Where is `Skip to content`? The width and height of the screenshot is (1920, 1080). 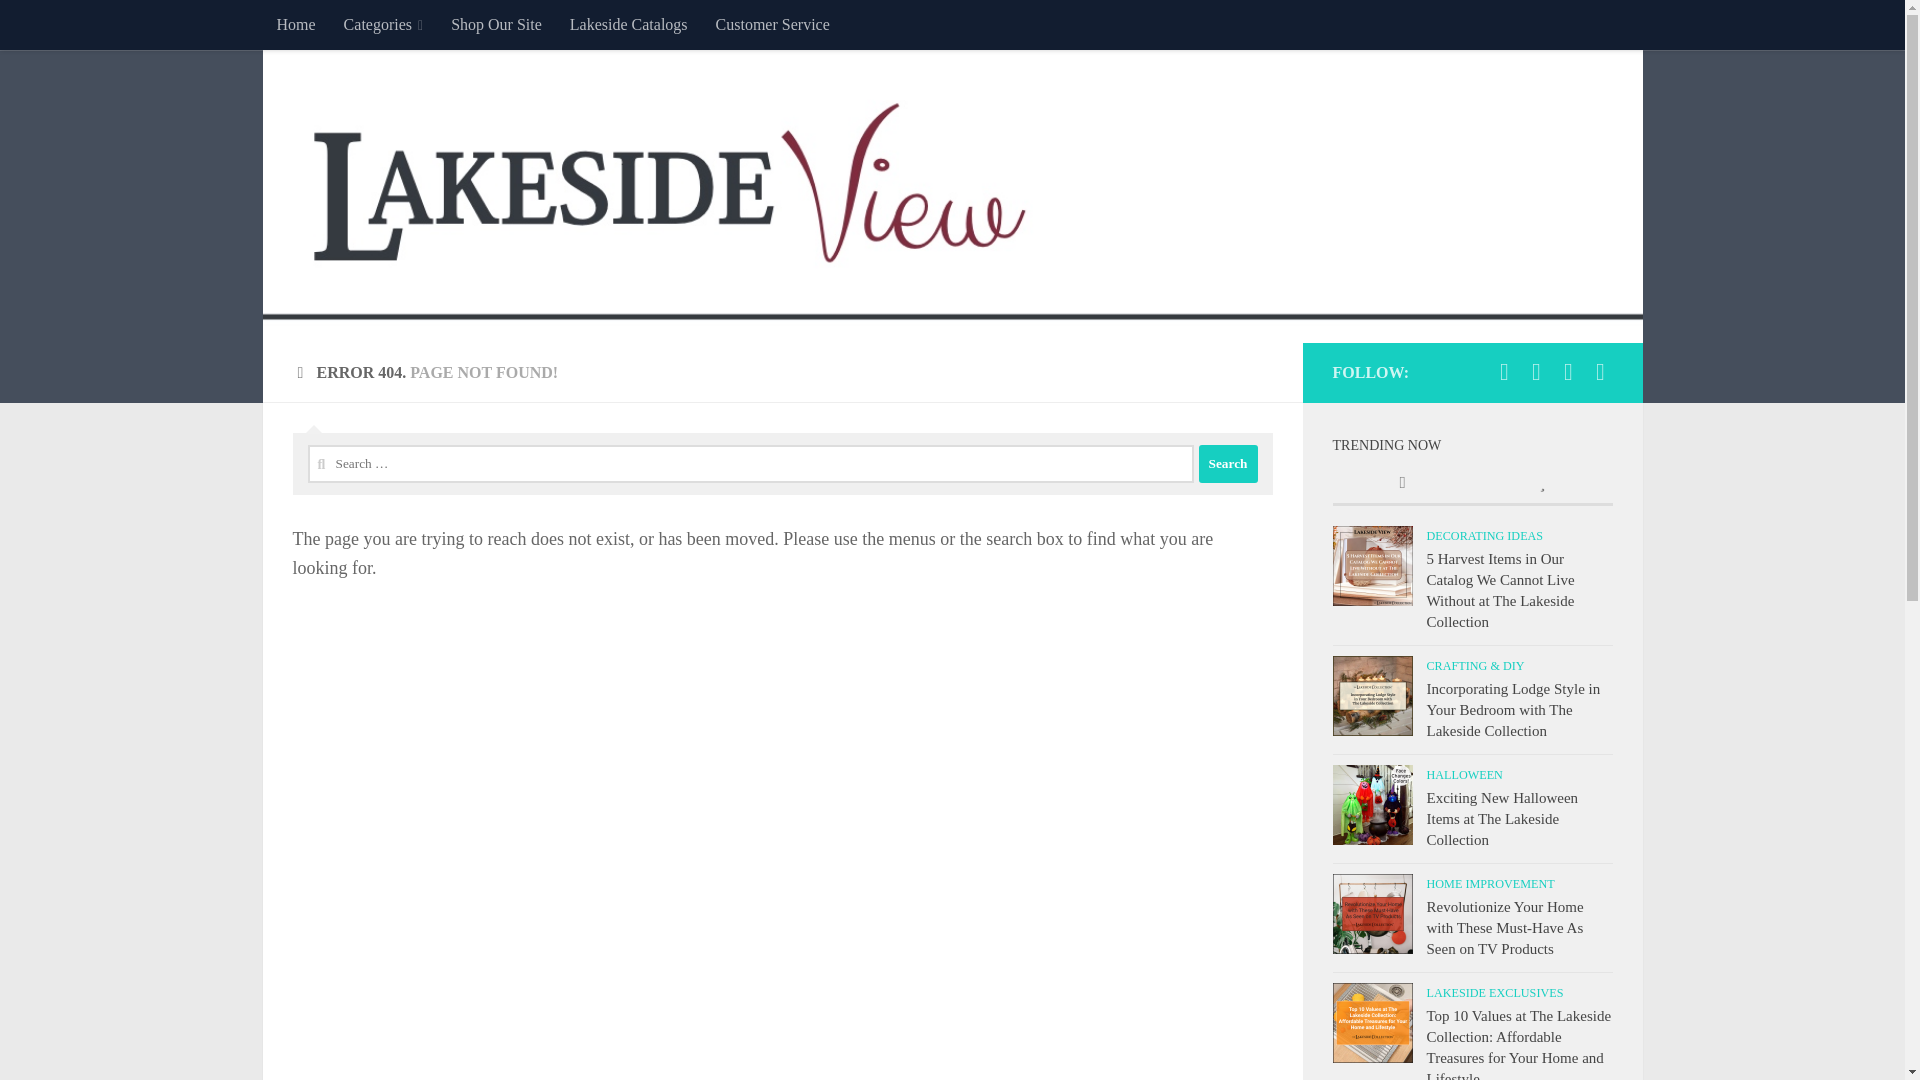
Skip to content is located at coordinates (78, 27).